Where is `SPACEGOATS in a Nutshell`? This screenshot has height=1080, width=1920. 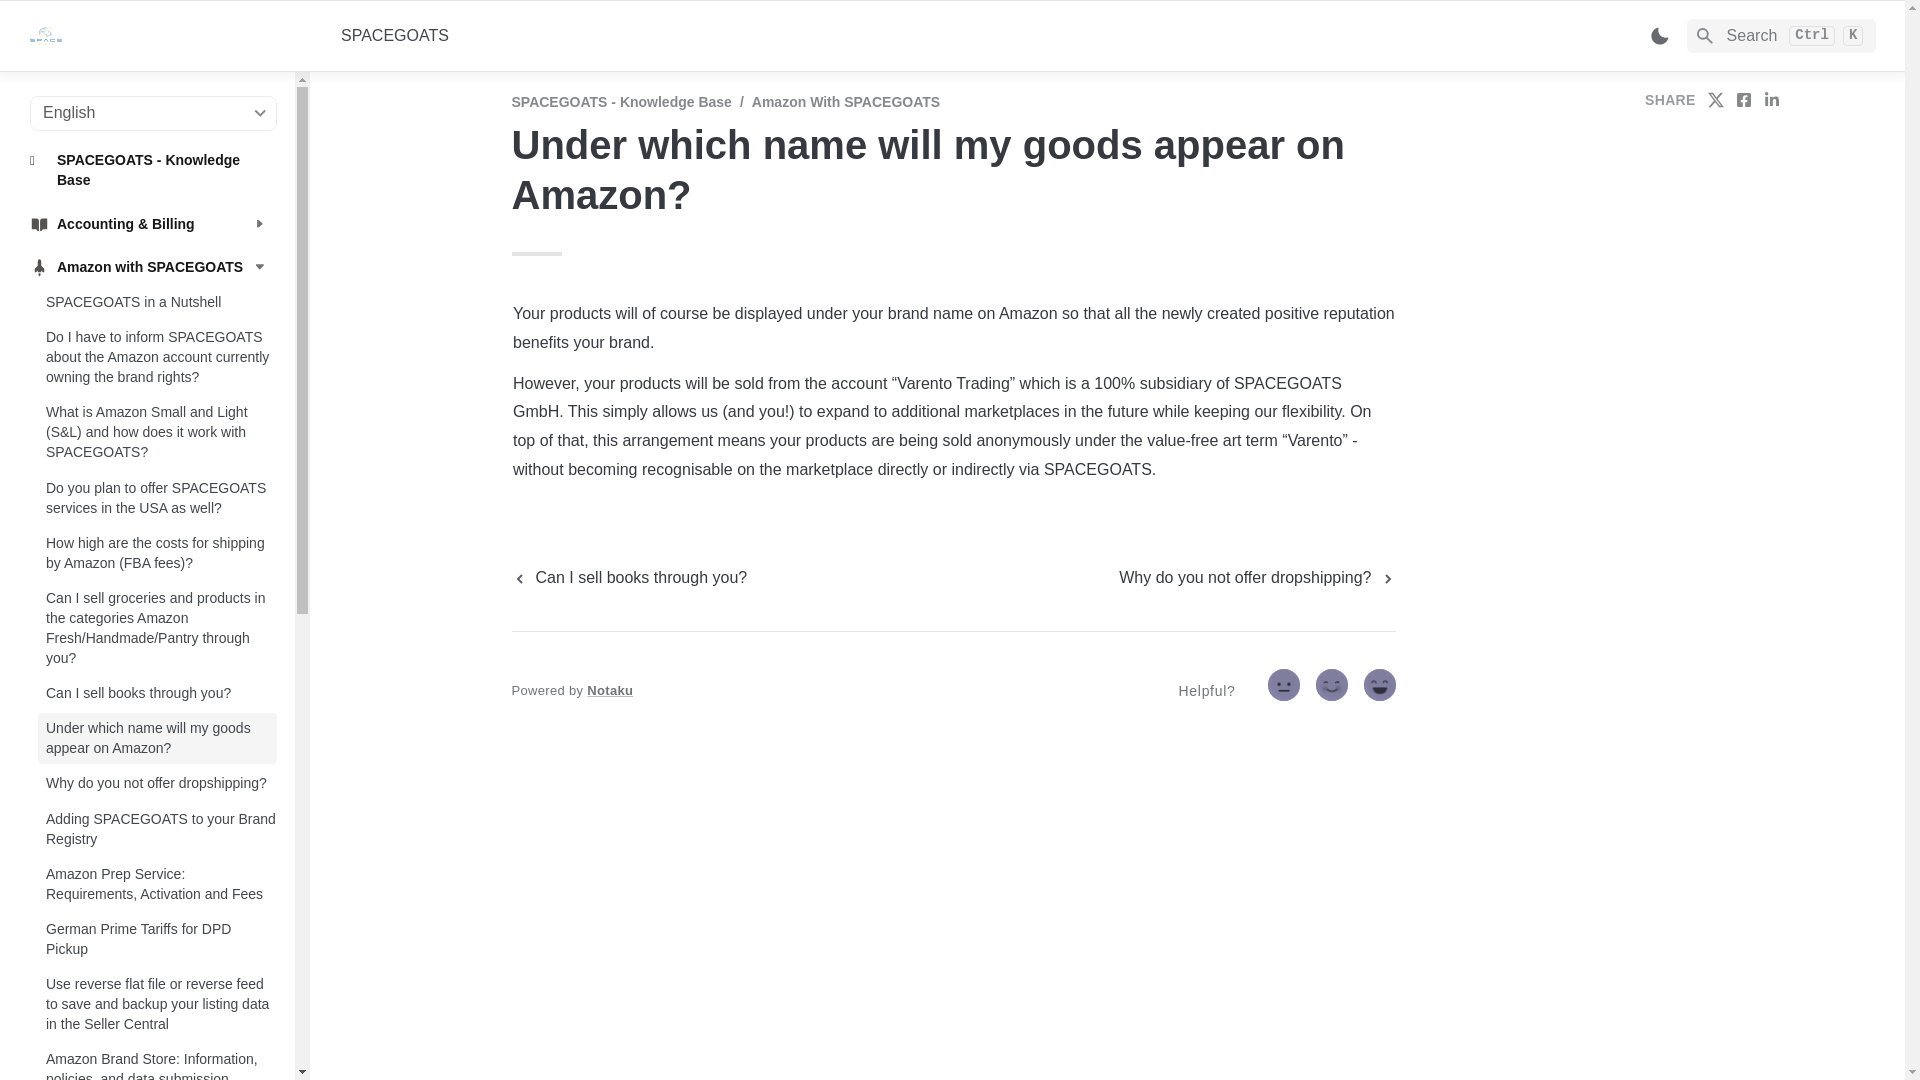 SPACEGOATS in a Nutshell is located at coordinates (157, 302).